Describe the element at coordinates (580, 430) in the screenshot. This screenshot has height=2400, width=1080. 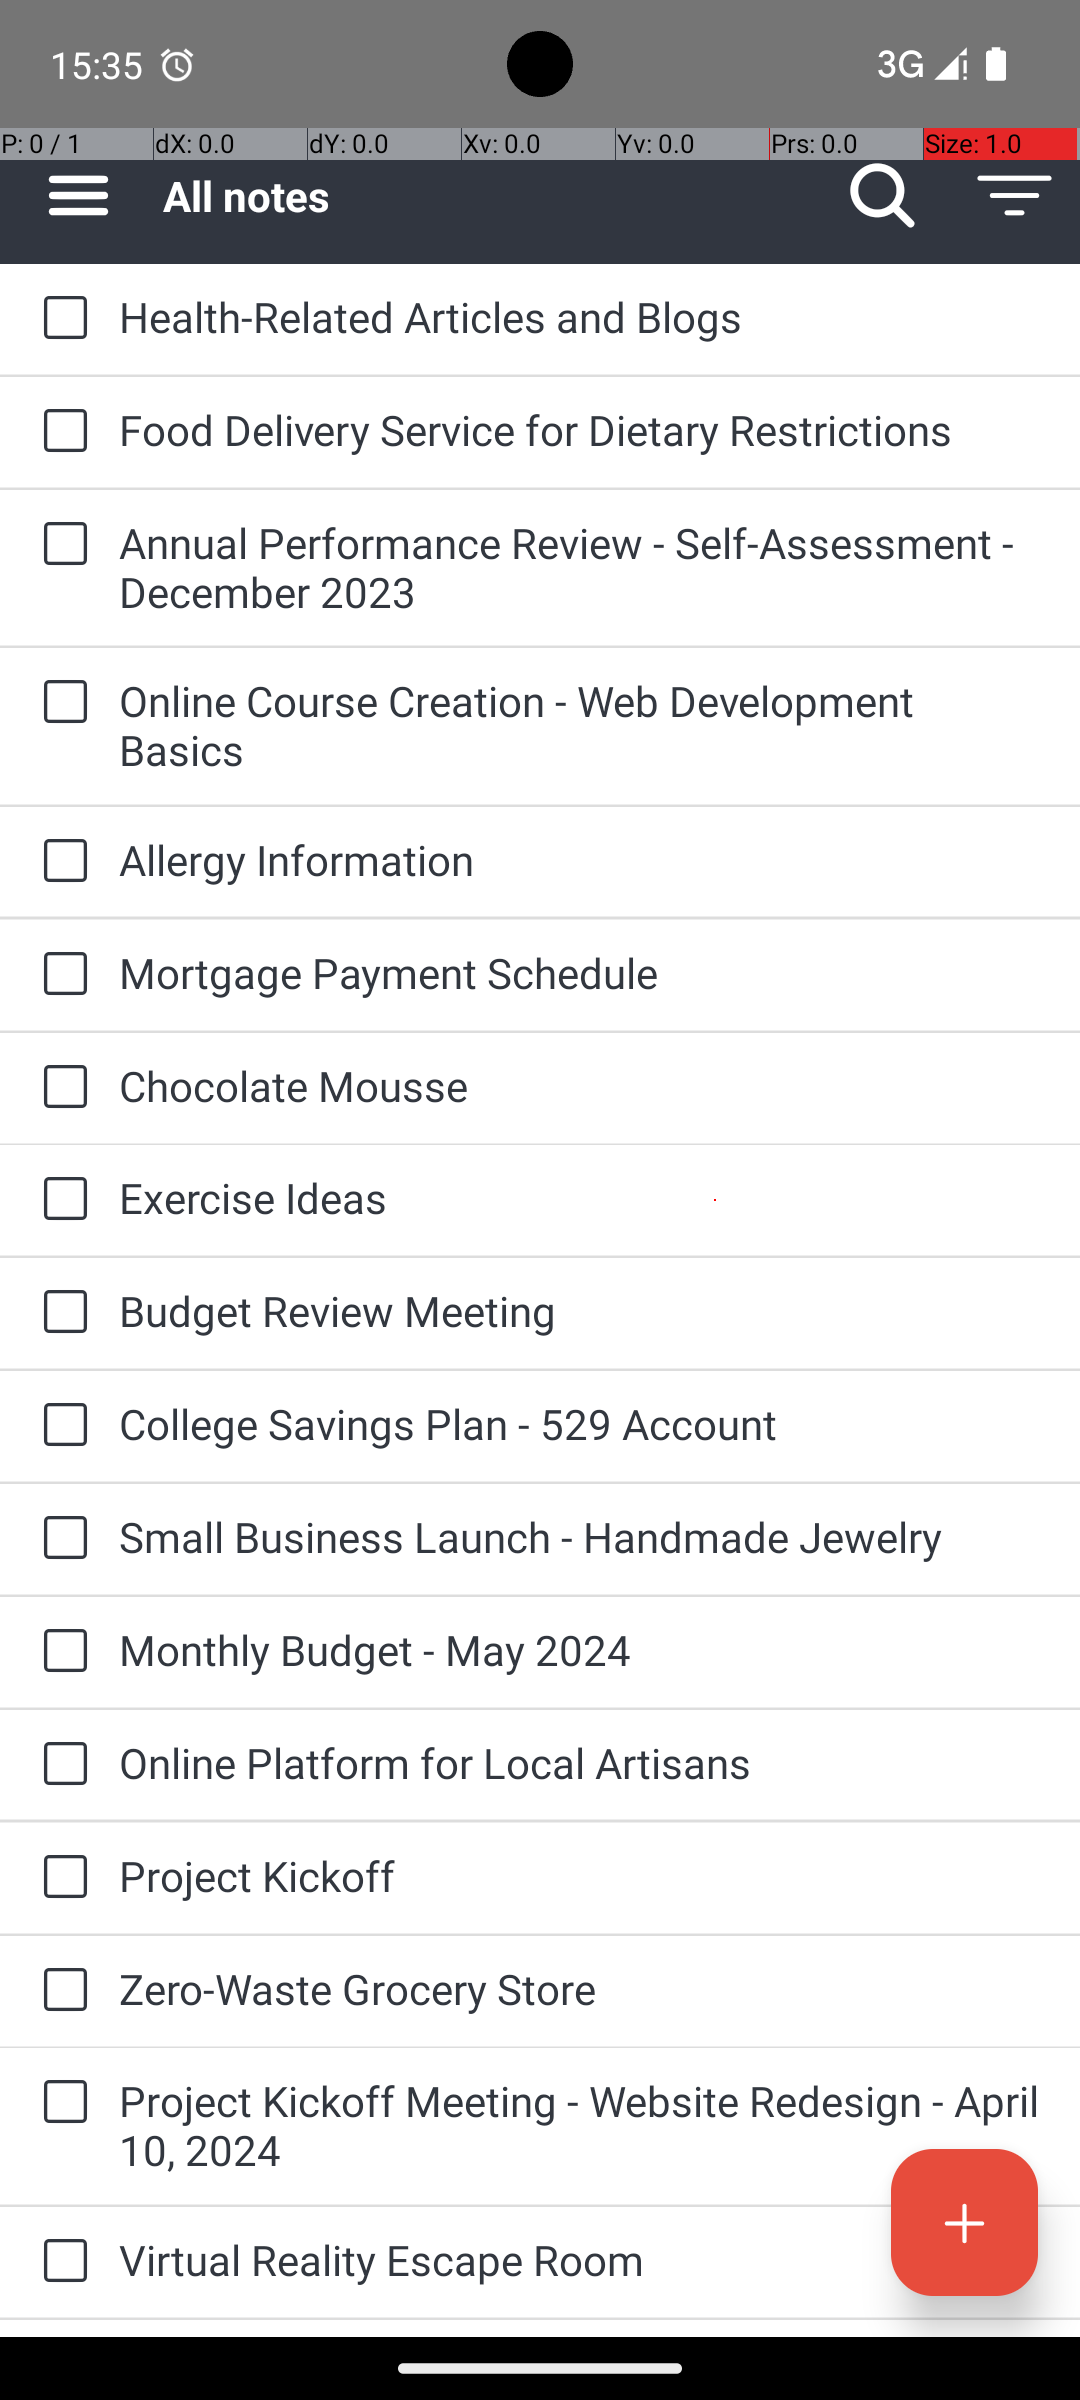
I see `Food Delivery Service for Dietary Restrictions` at that location.